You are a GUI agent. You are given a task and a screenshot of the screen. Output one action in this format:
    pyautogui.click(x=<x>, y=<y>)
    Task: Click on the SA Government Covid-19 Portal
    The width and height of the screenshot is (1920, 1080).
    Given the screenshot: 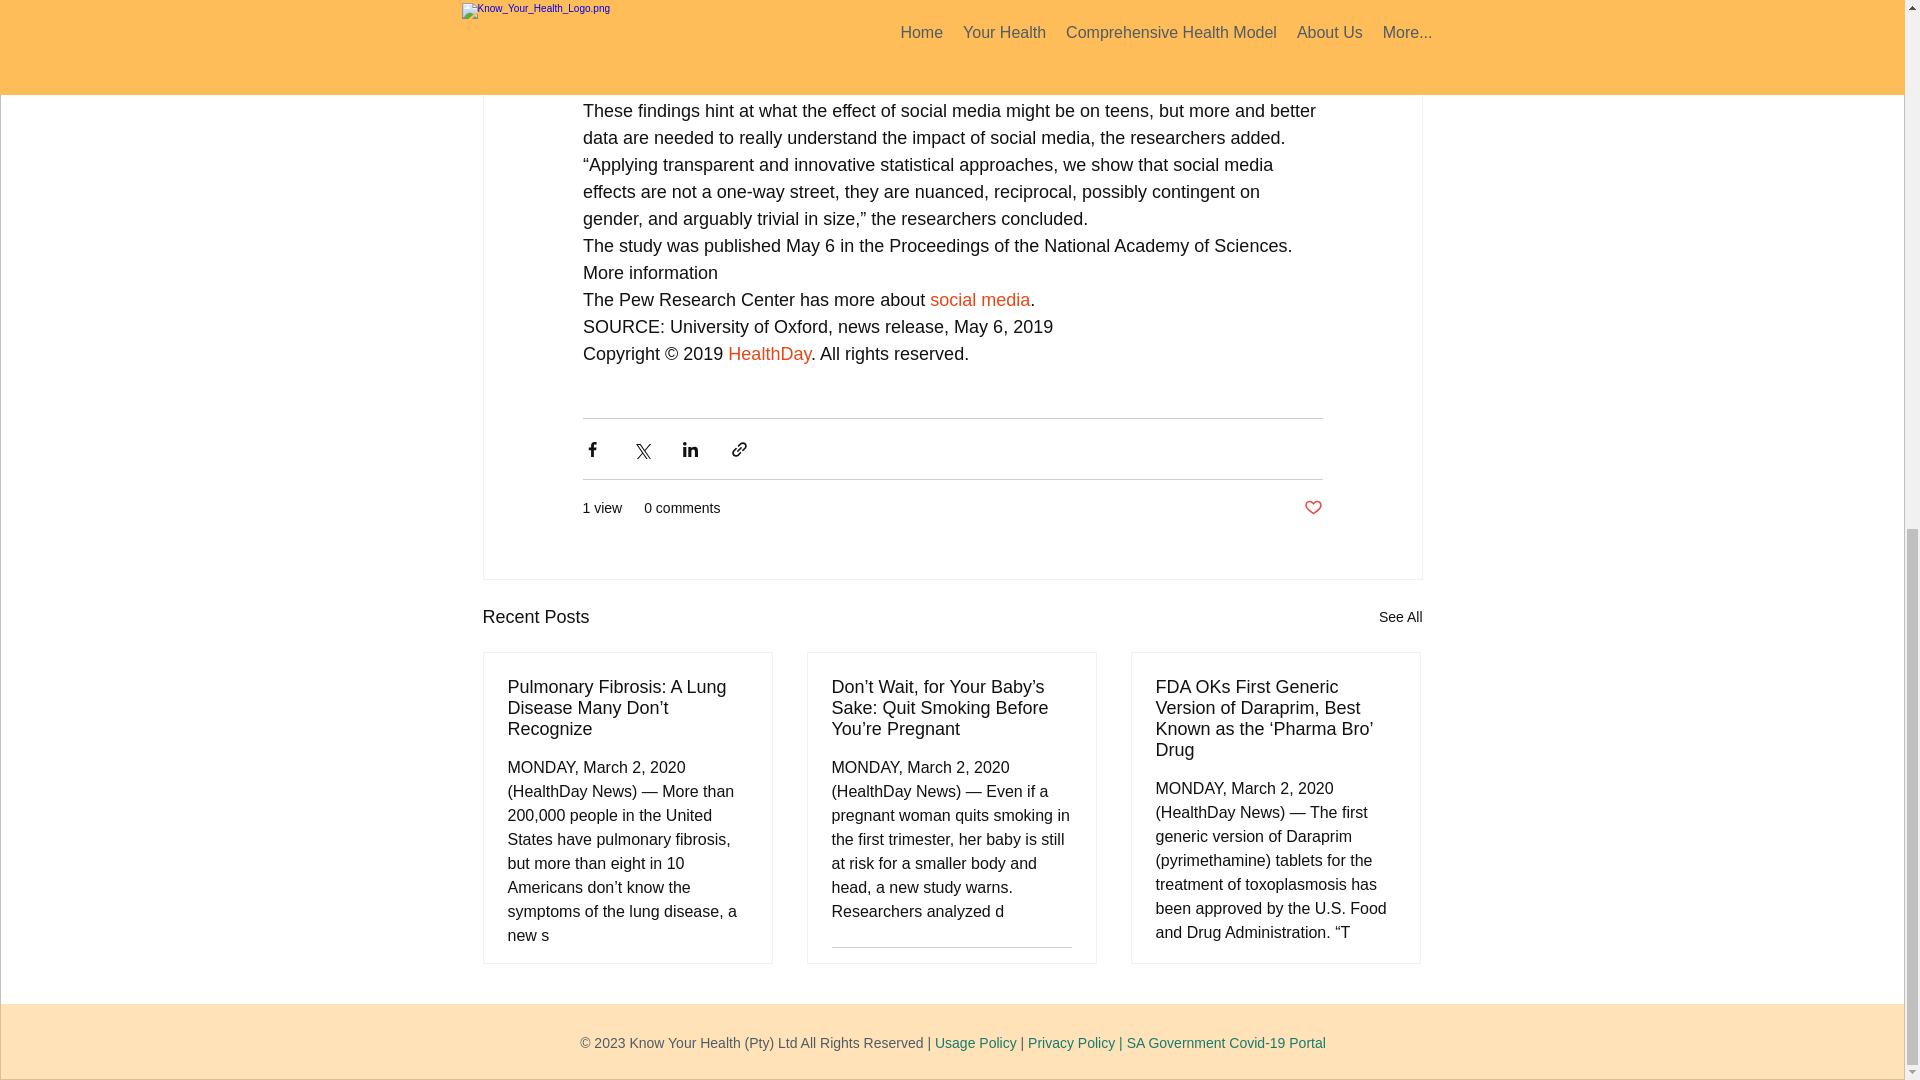 What is the action you would take?
    pyautogui.click(x=1226, y=1042)
    